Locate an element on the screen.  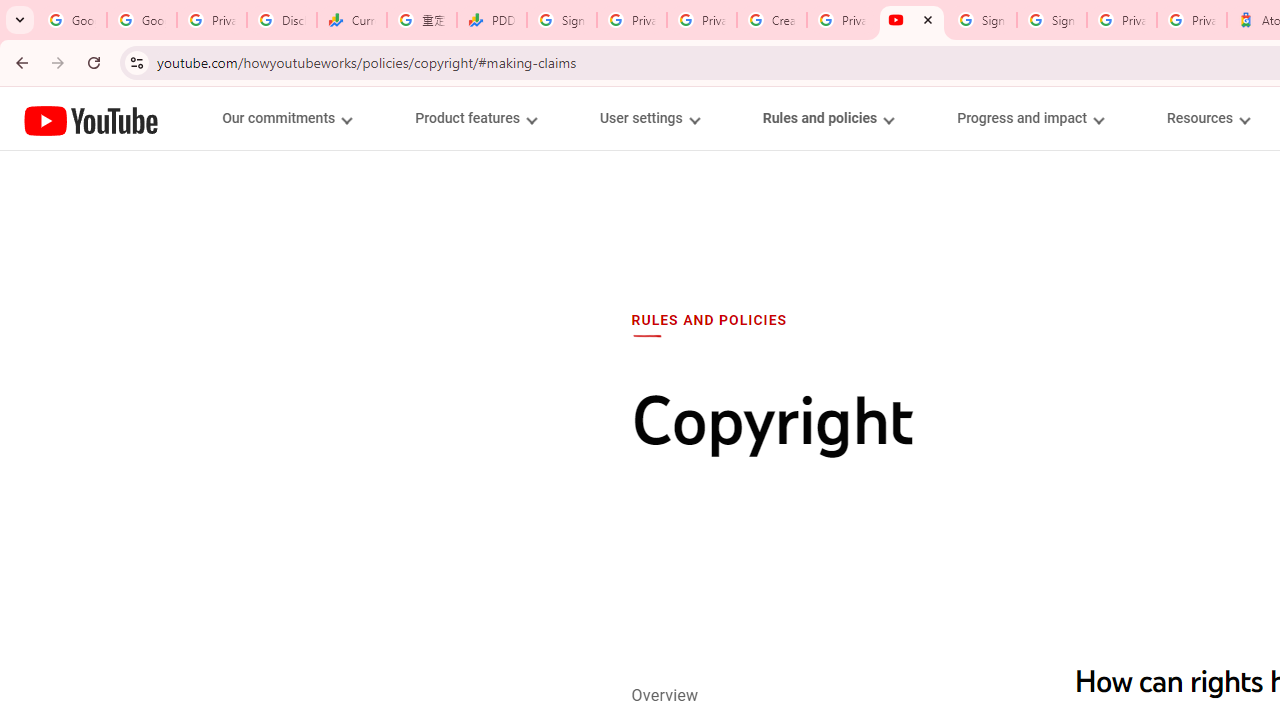
Sign in - Google Accounts is located at coordinates (562, 20).